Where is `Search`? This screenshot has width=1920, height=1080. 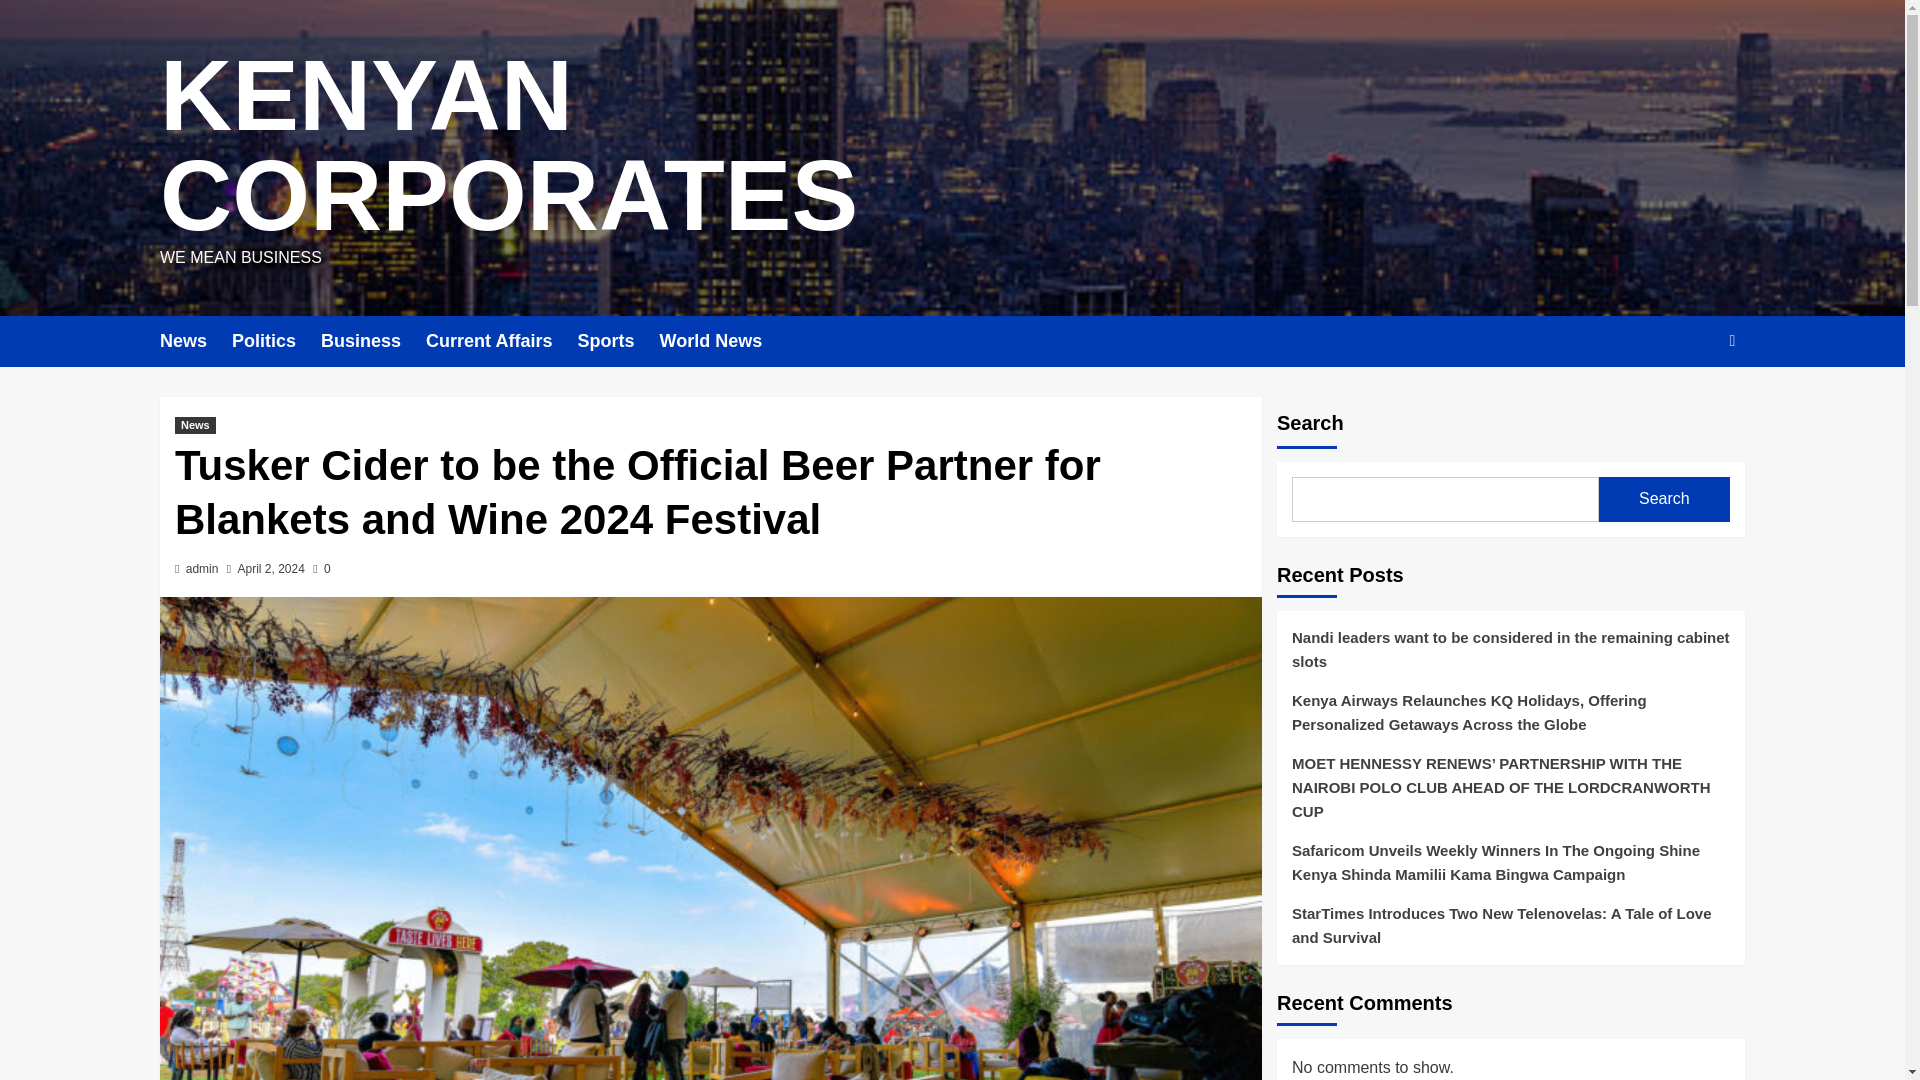 Search is located at coordinates (1686, 402).